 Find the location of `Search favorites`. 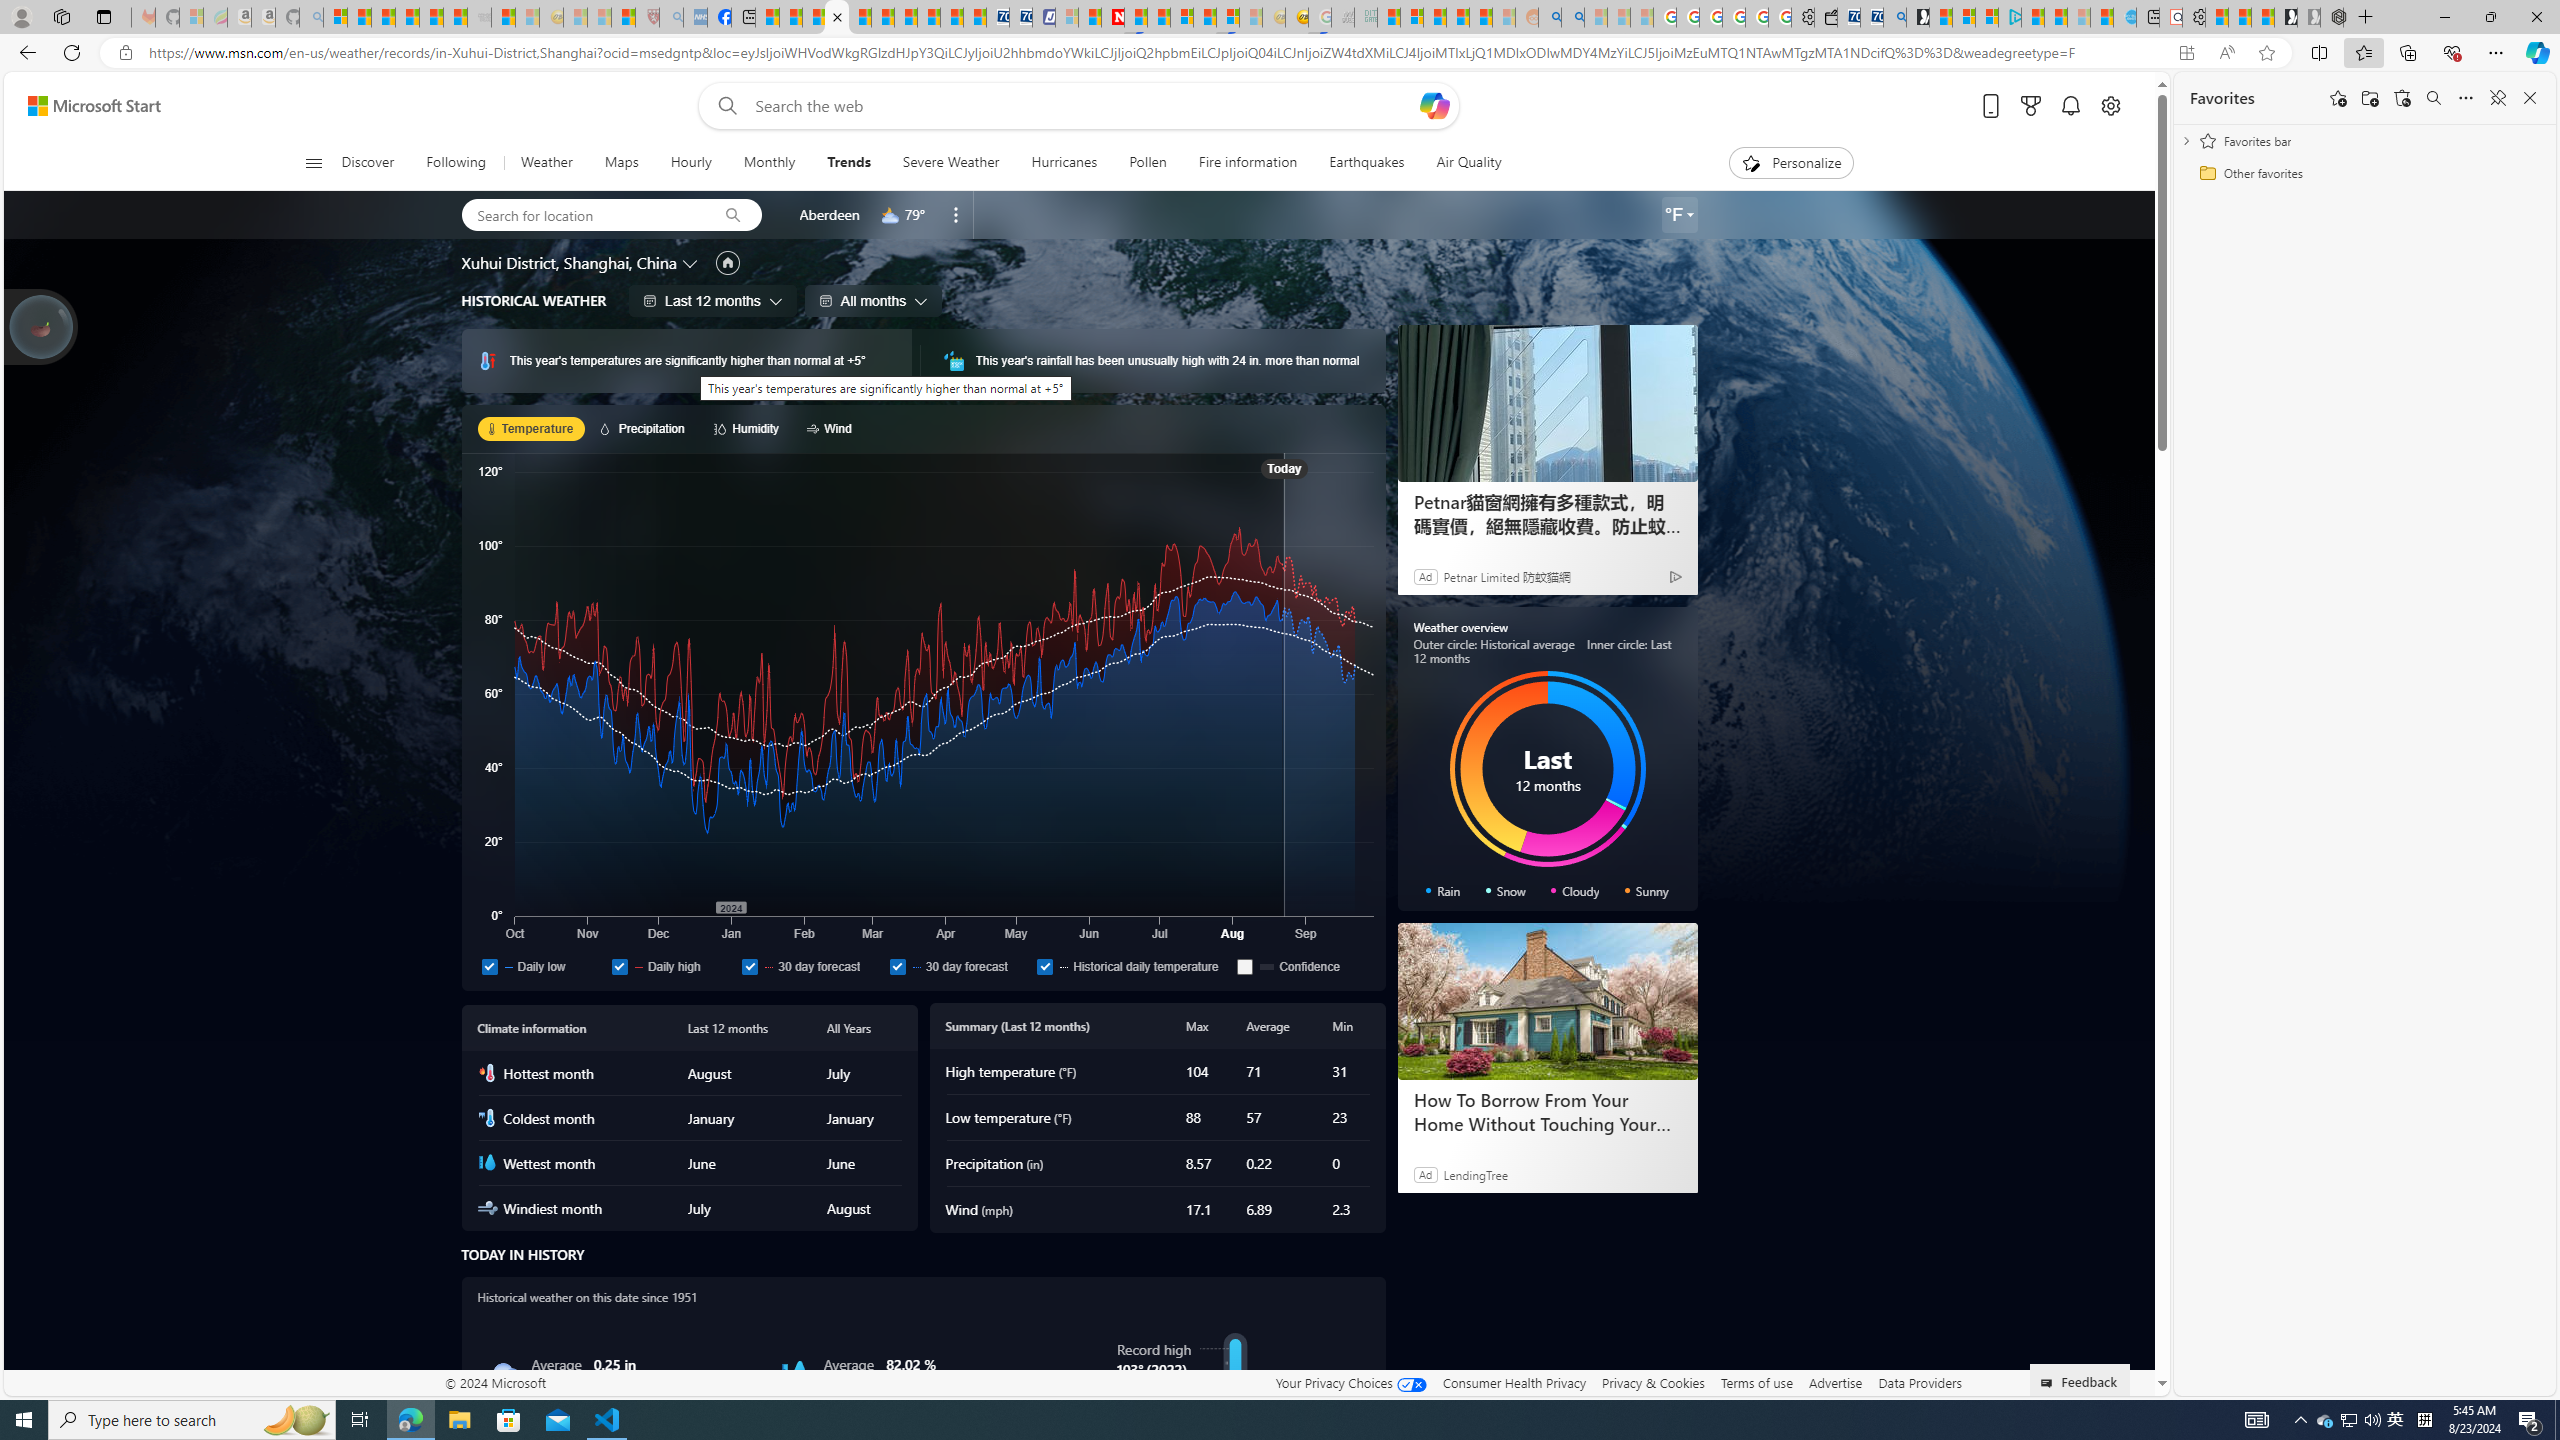

Search favorites is located at coordinates (2433, 98).